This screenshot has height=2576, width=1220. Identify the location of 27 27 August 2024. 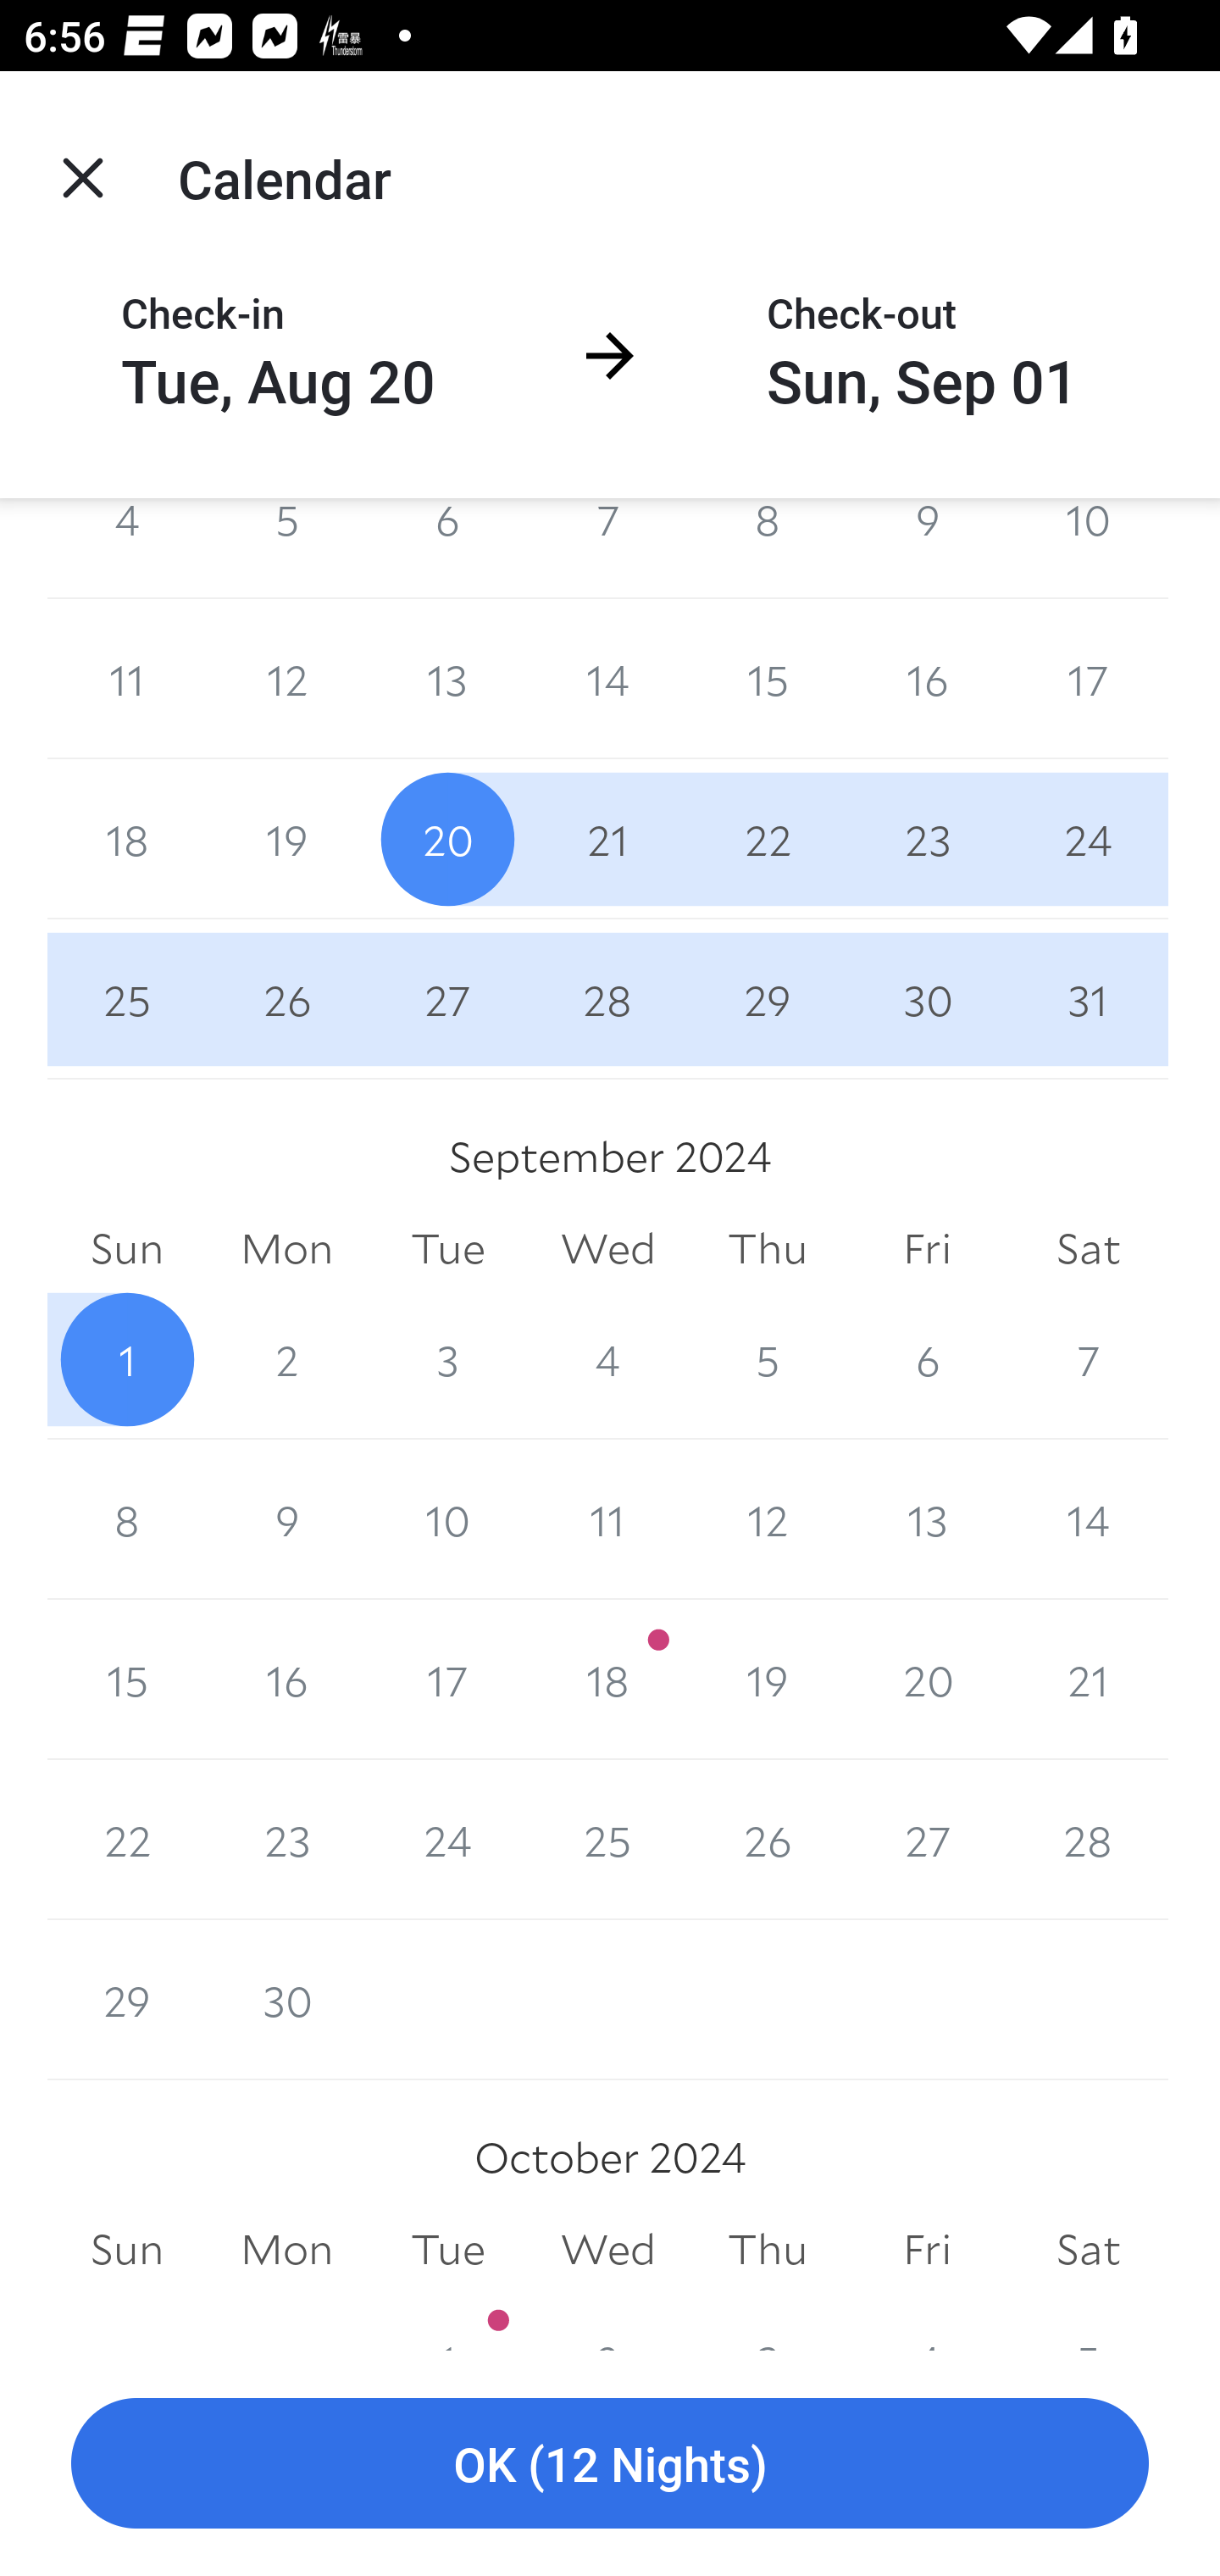
(447, 999).